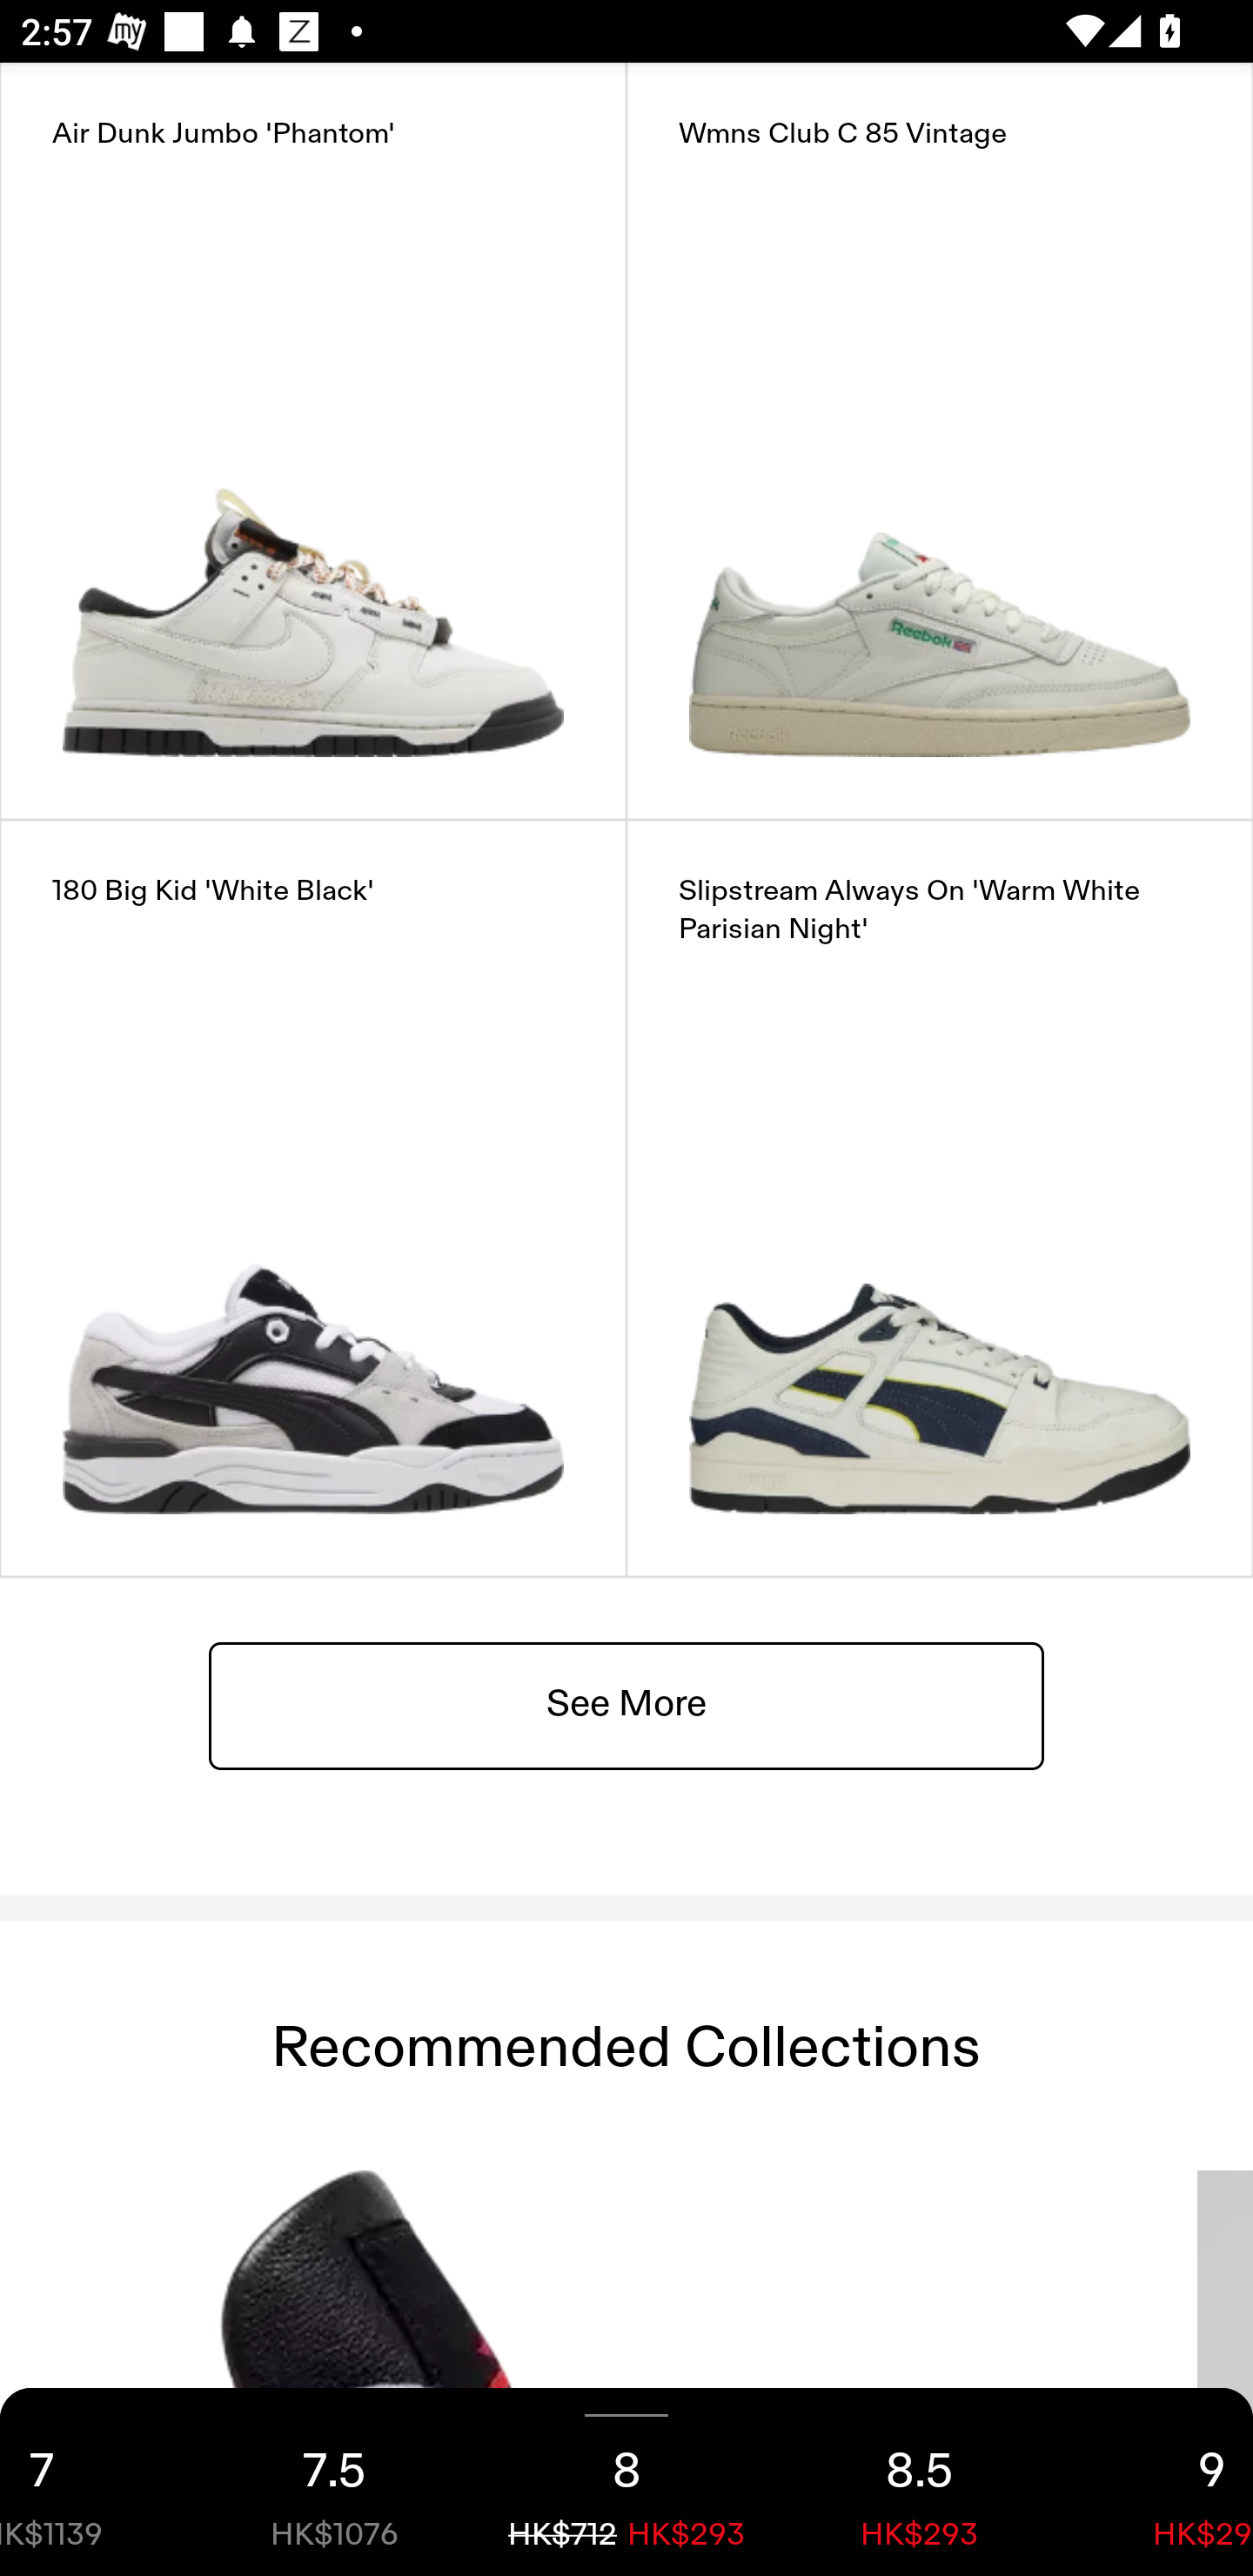  I want to click on 8.5 HK$293, so click(919, 2482).